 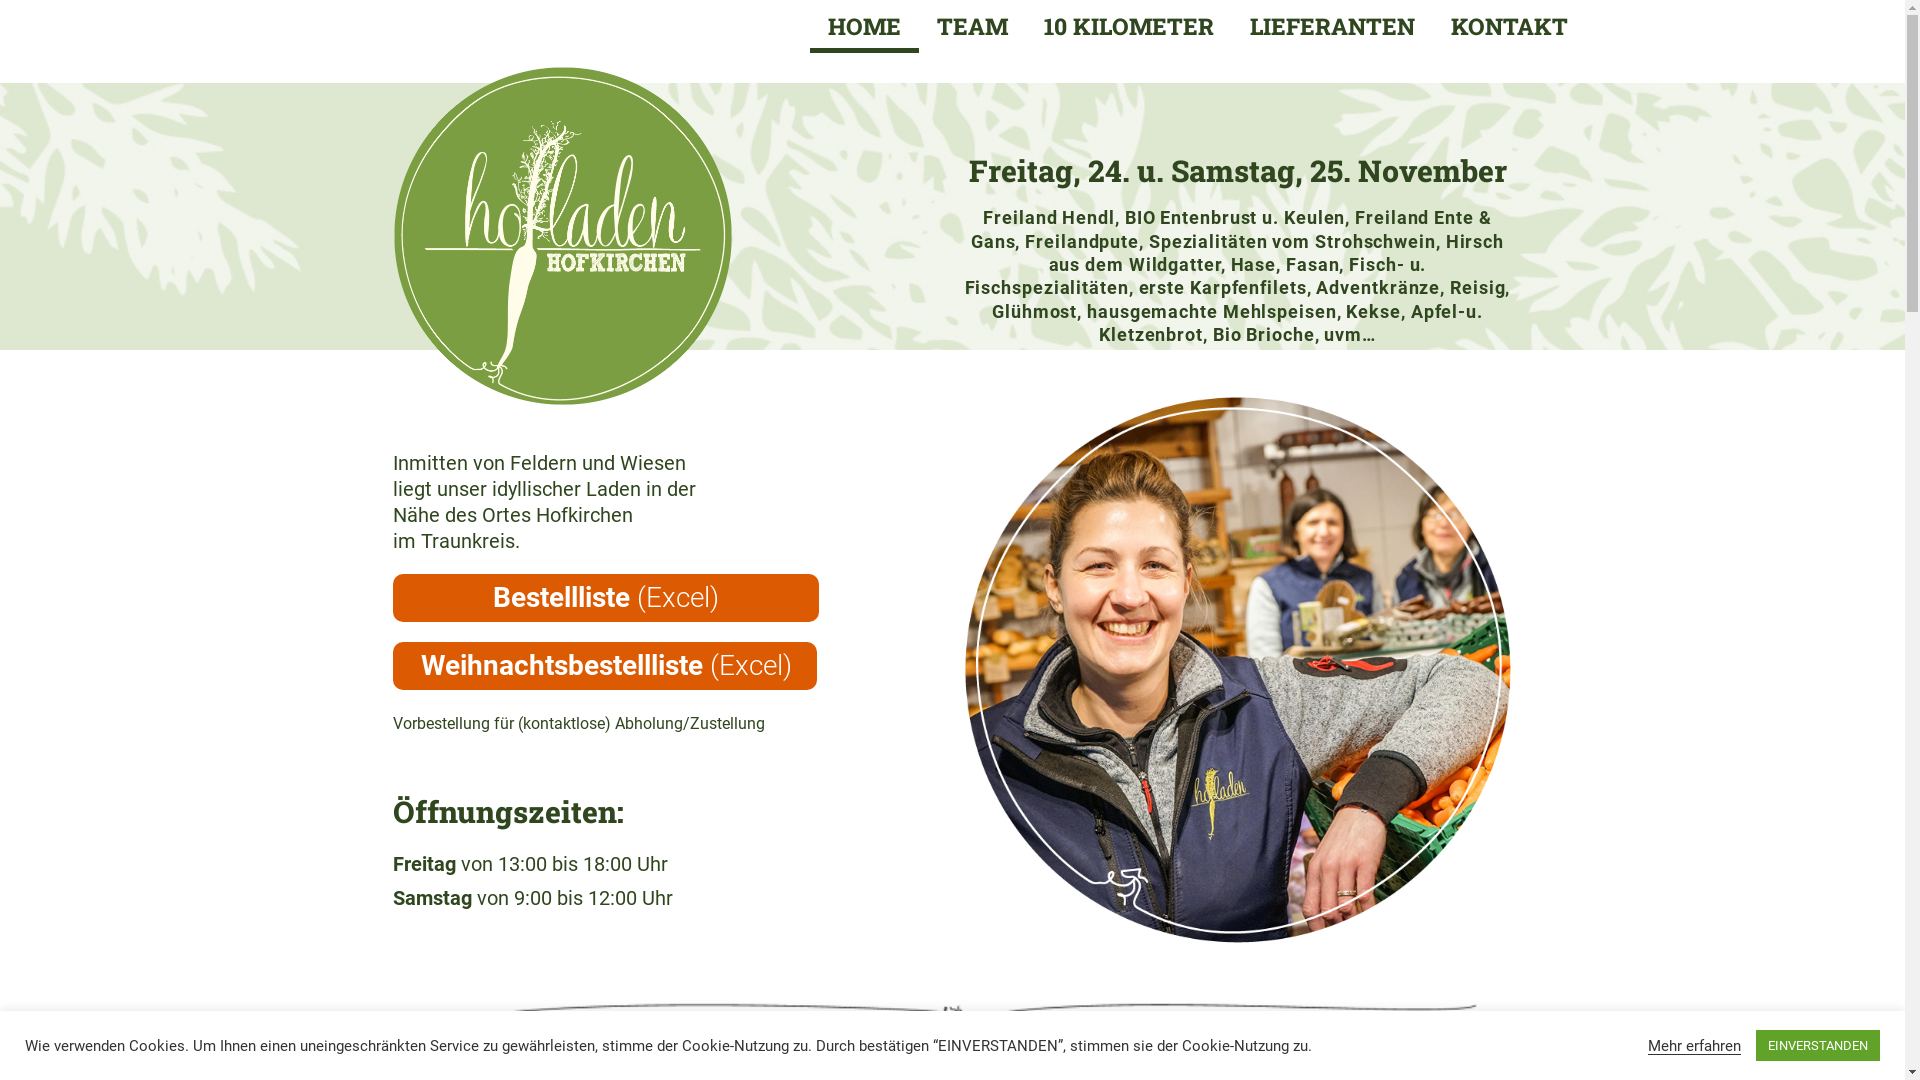 I want to click on EINVERSTANDEN, so click(x=1818, y=1046).